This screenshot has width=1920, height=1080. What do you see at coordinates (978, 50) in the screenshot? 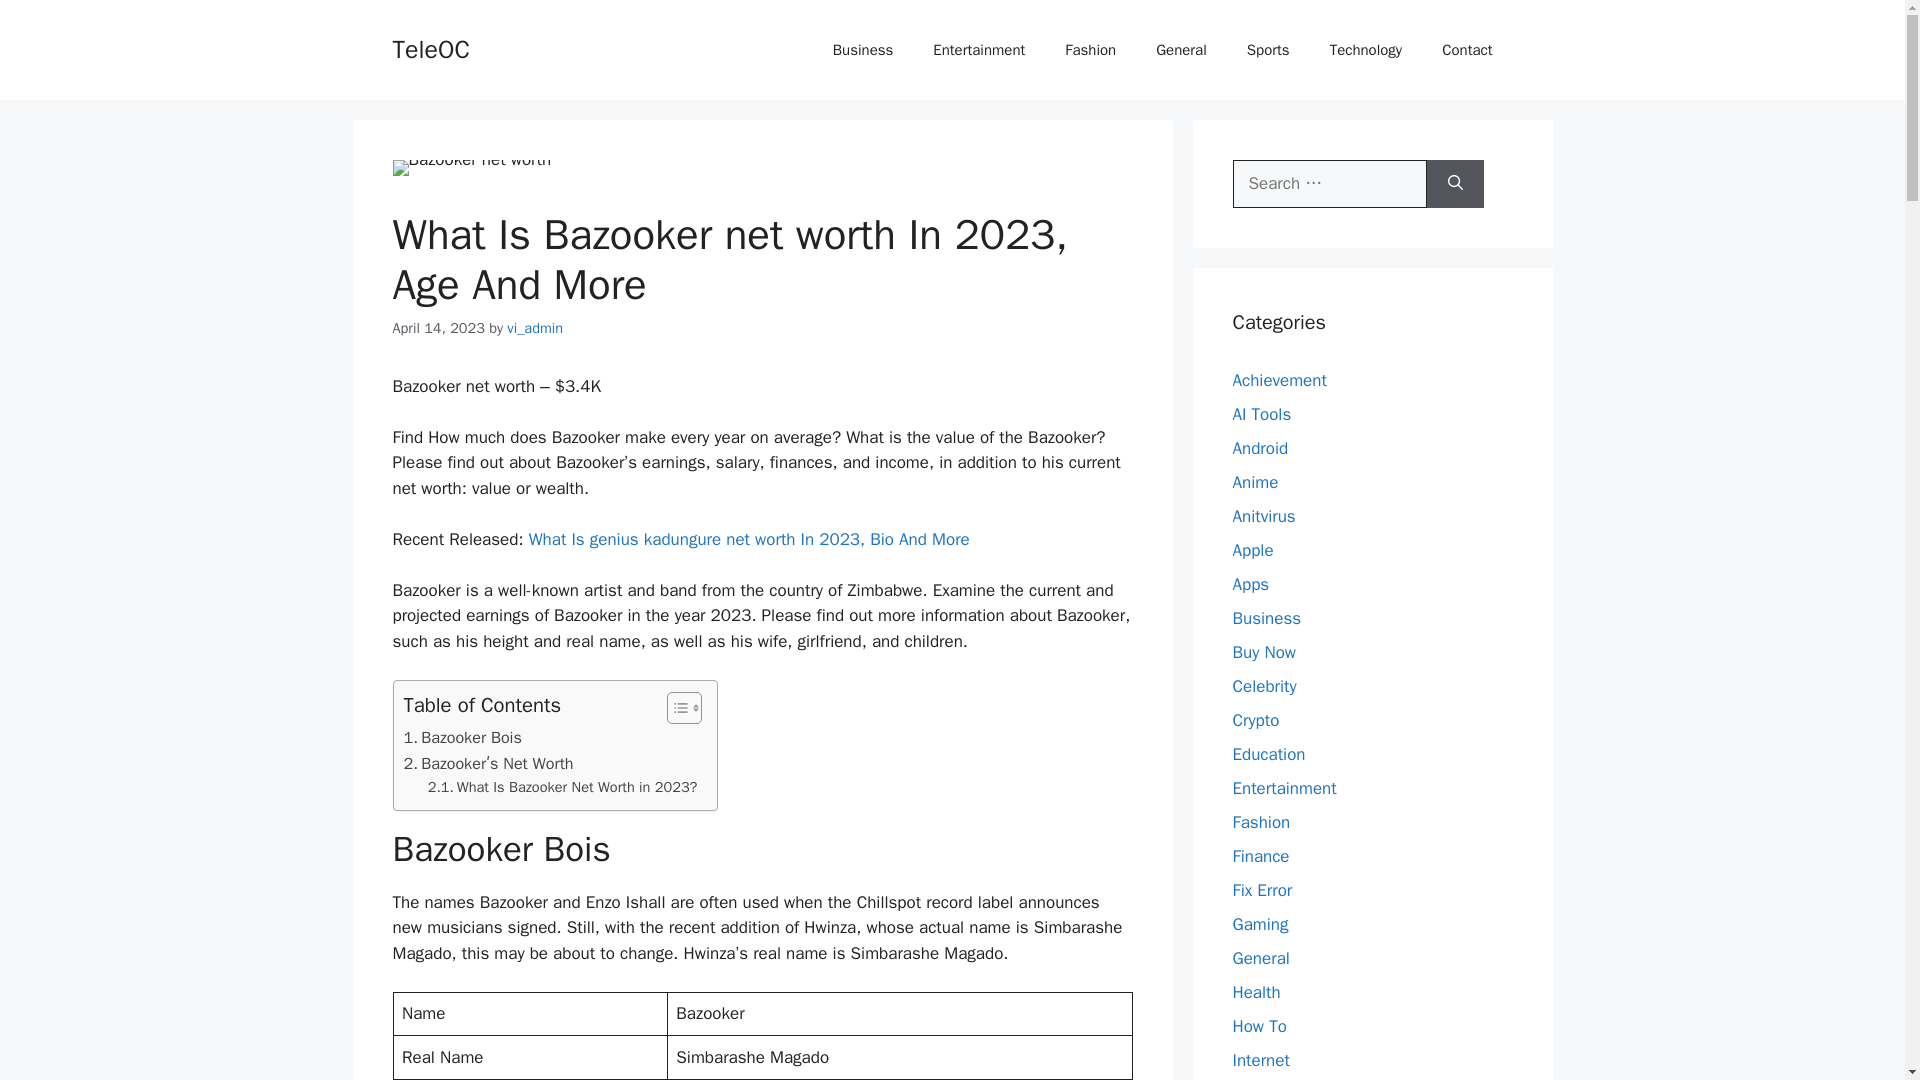
I see `Entertainment` at bounding box center [978, 50].